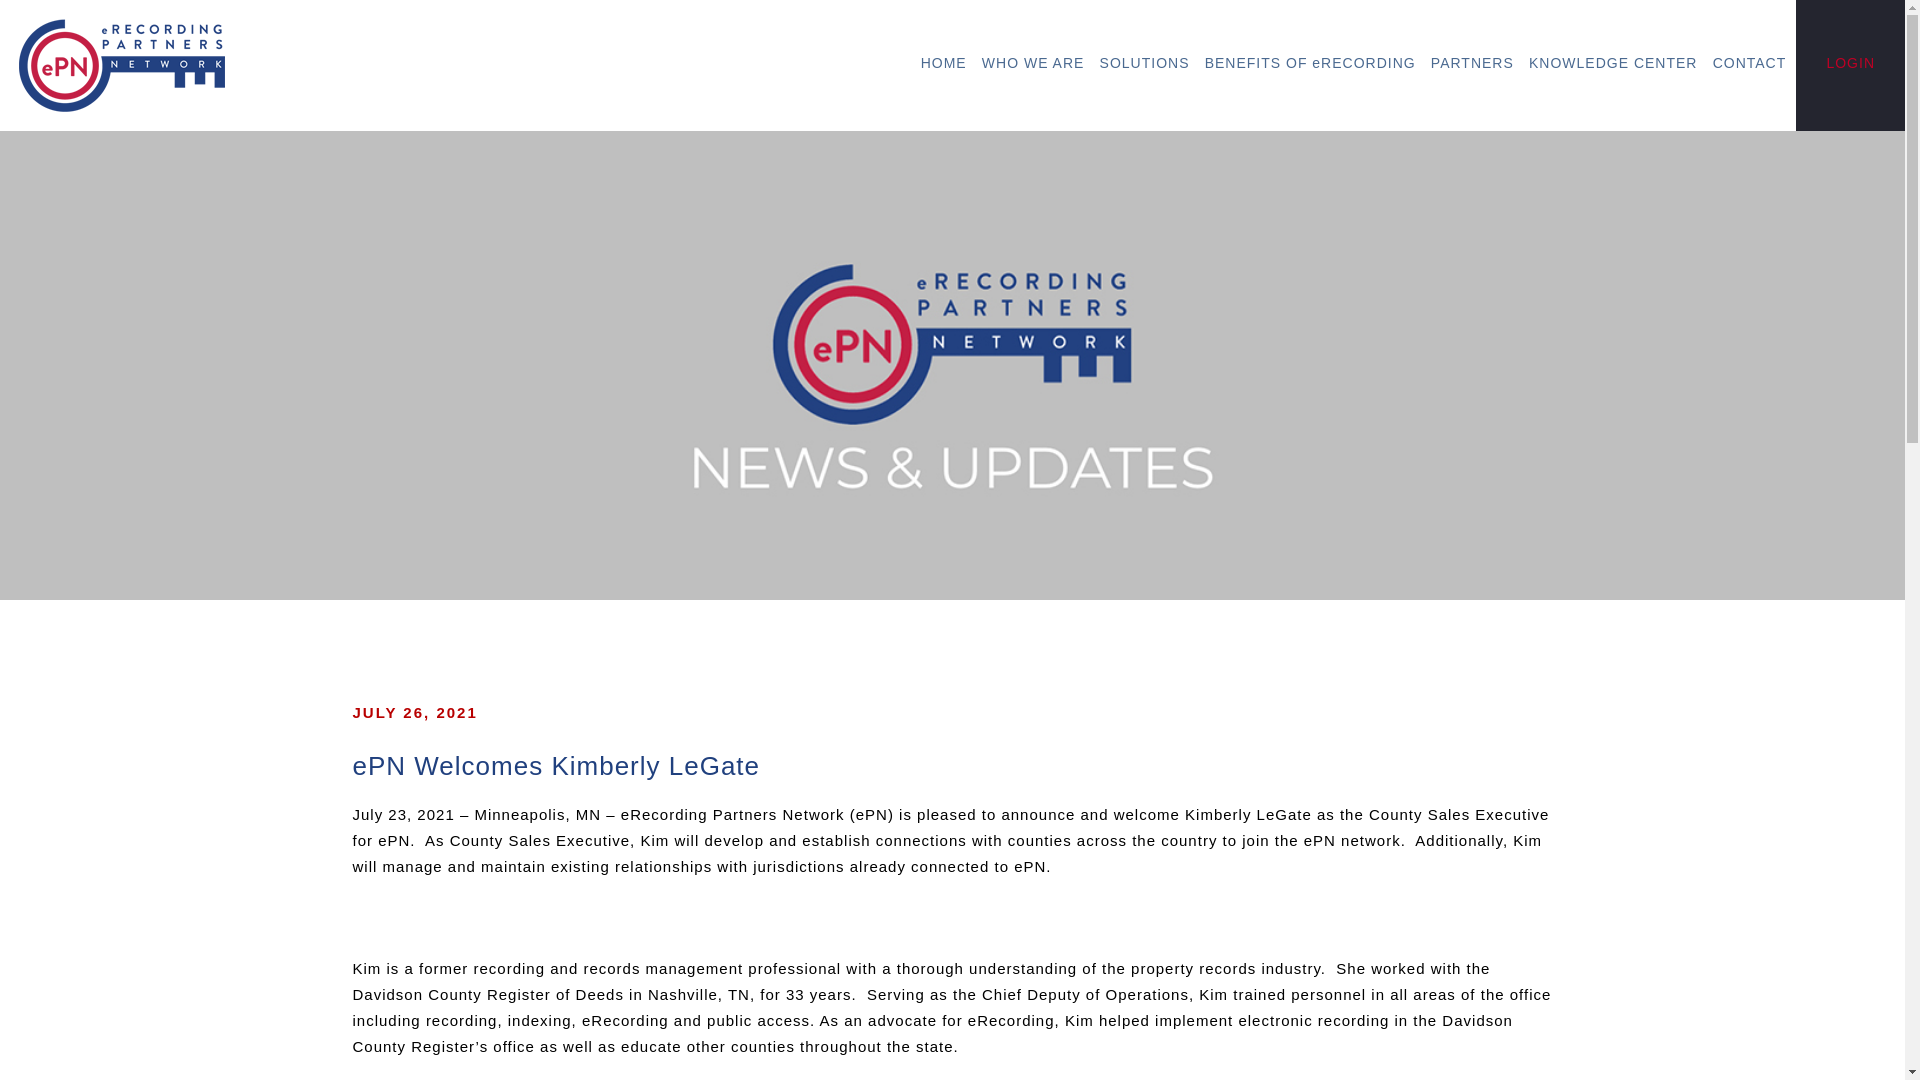 The height and width of the screenshot is (1080, 1920). What do you see at coordinates (1145, 62) in the screenshot?
I see `SOLUTIONS` at bounding box center [1145, 62].